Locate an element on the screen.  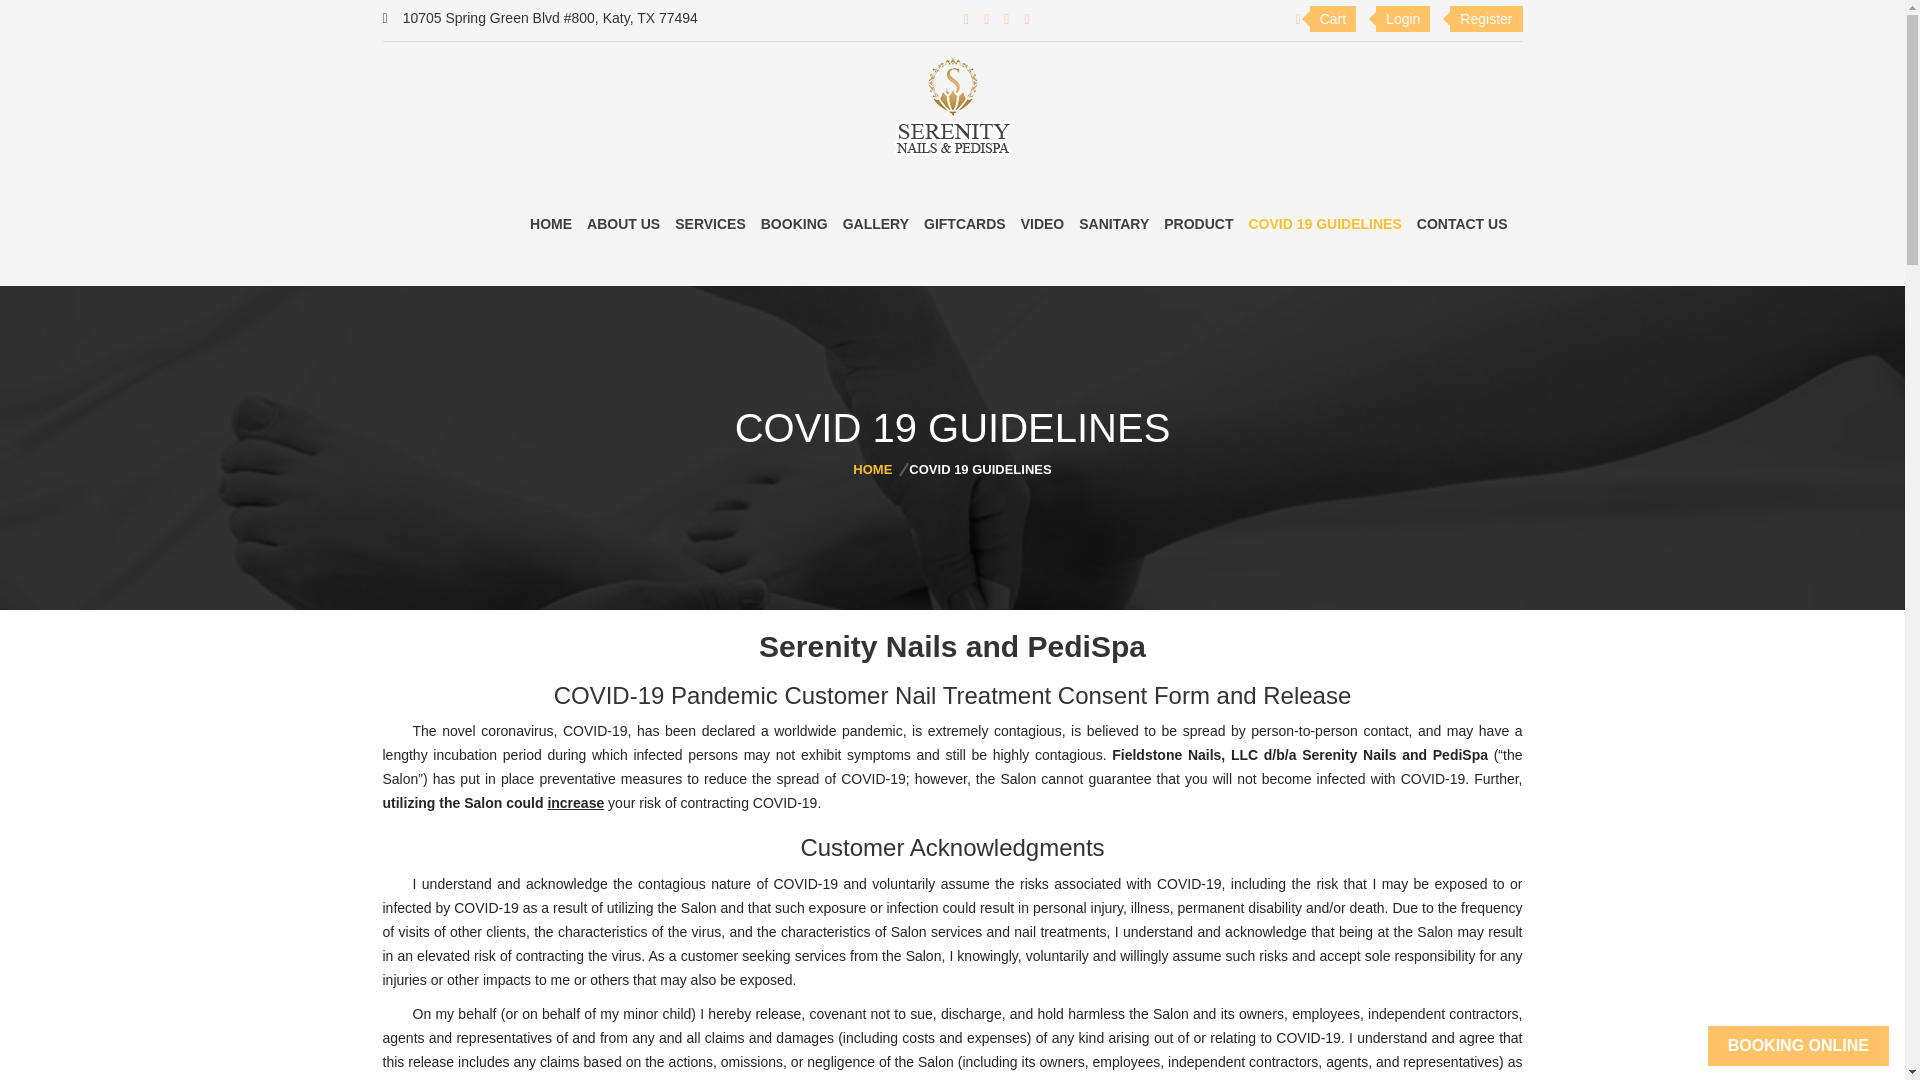
COVID 19 GUIDELINES is located at coordinates (1324, 224).